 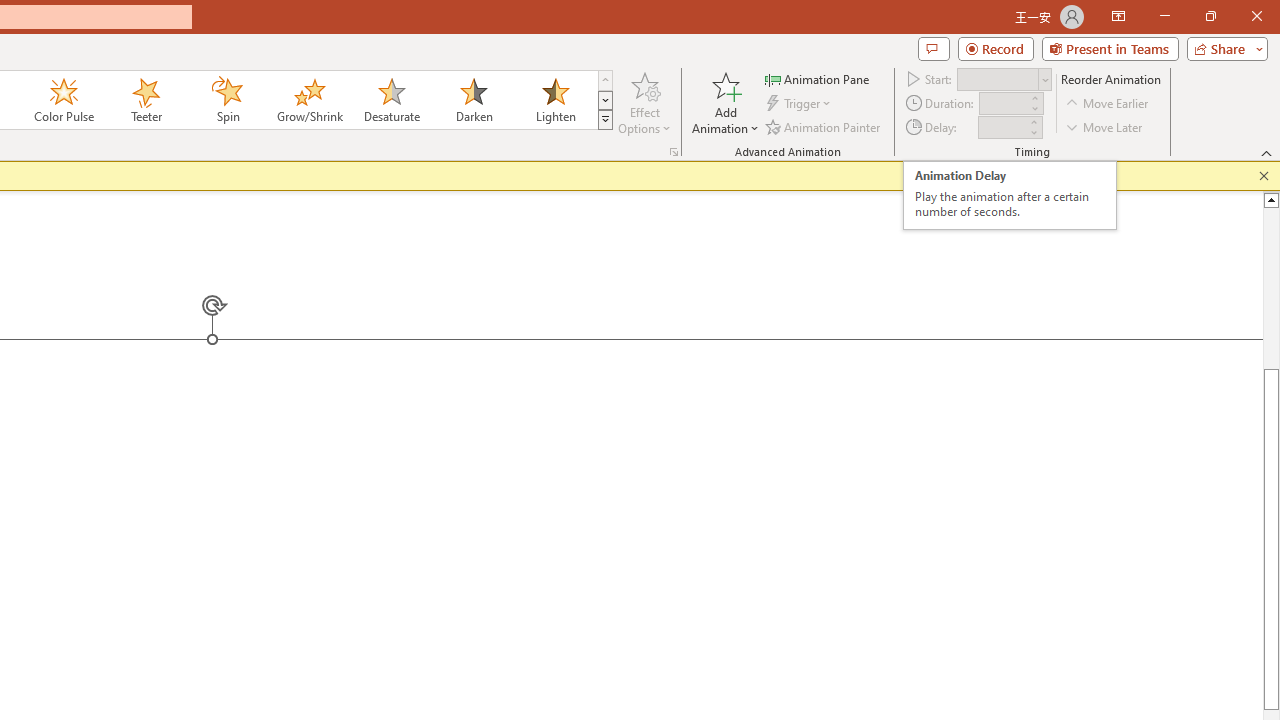 I want to click on Less, so click(x=1033, y=132).